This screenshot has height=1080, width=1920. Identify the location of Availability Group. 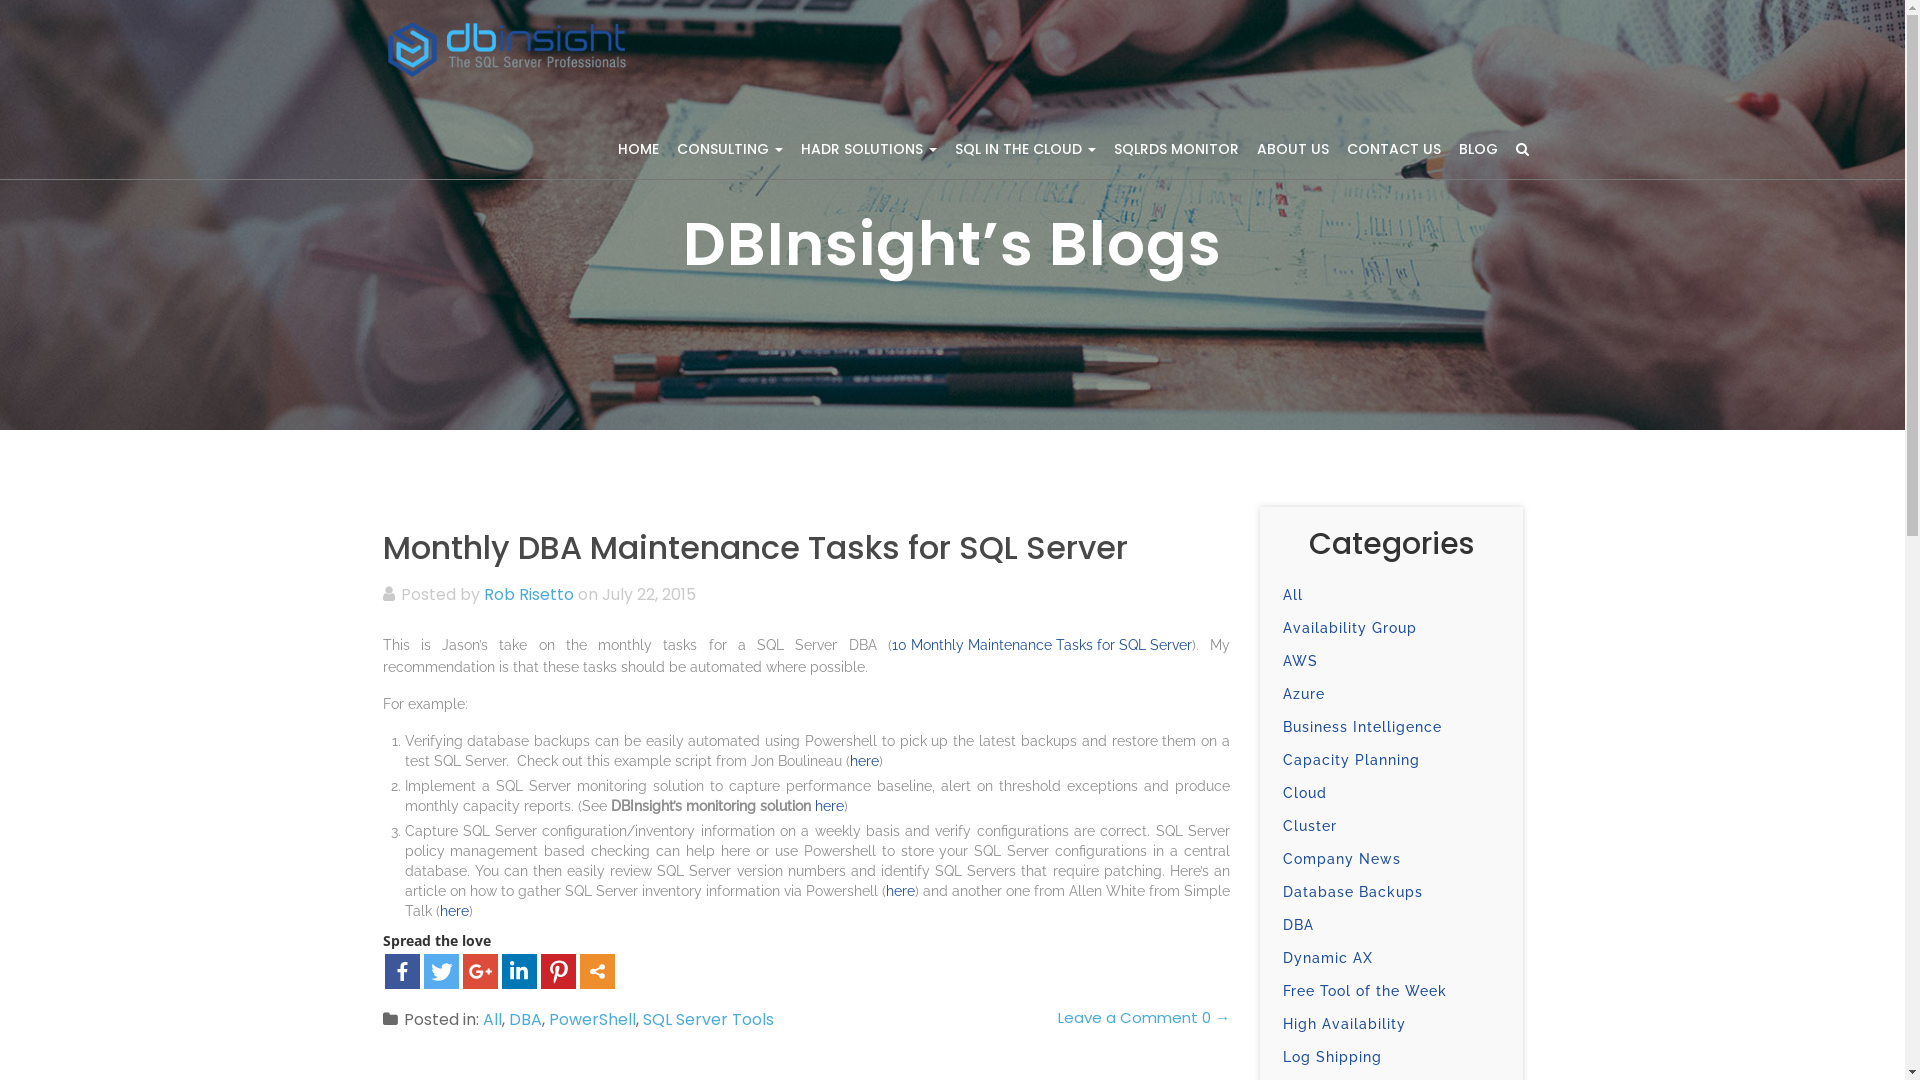
(1350, 628).